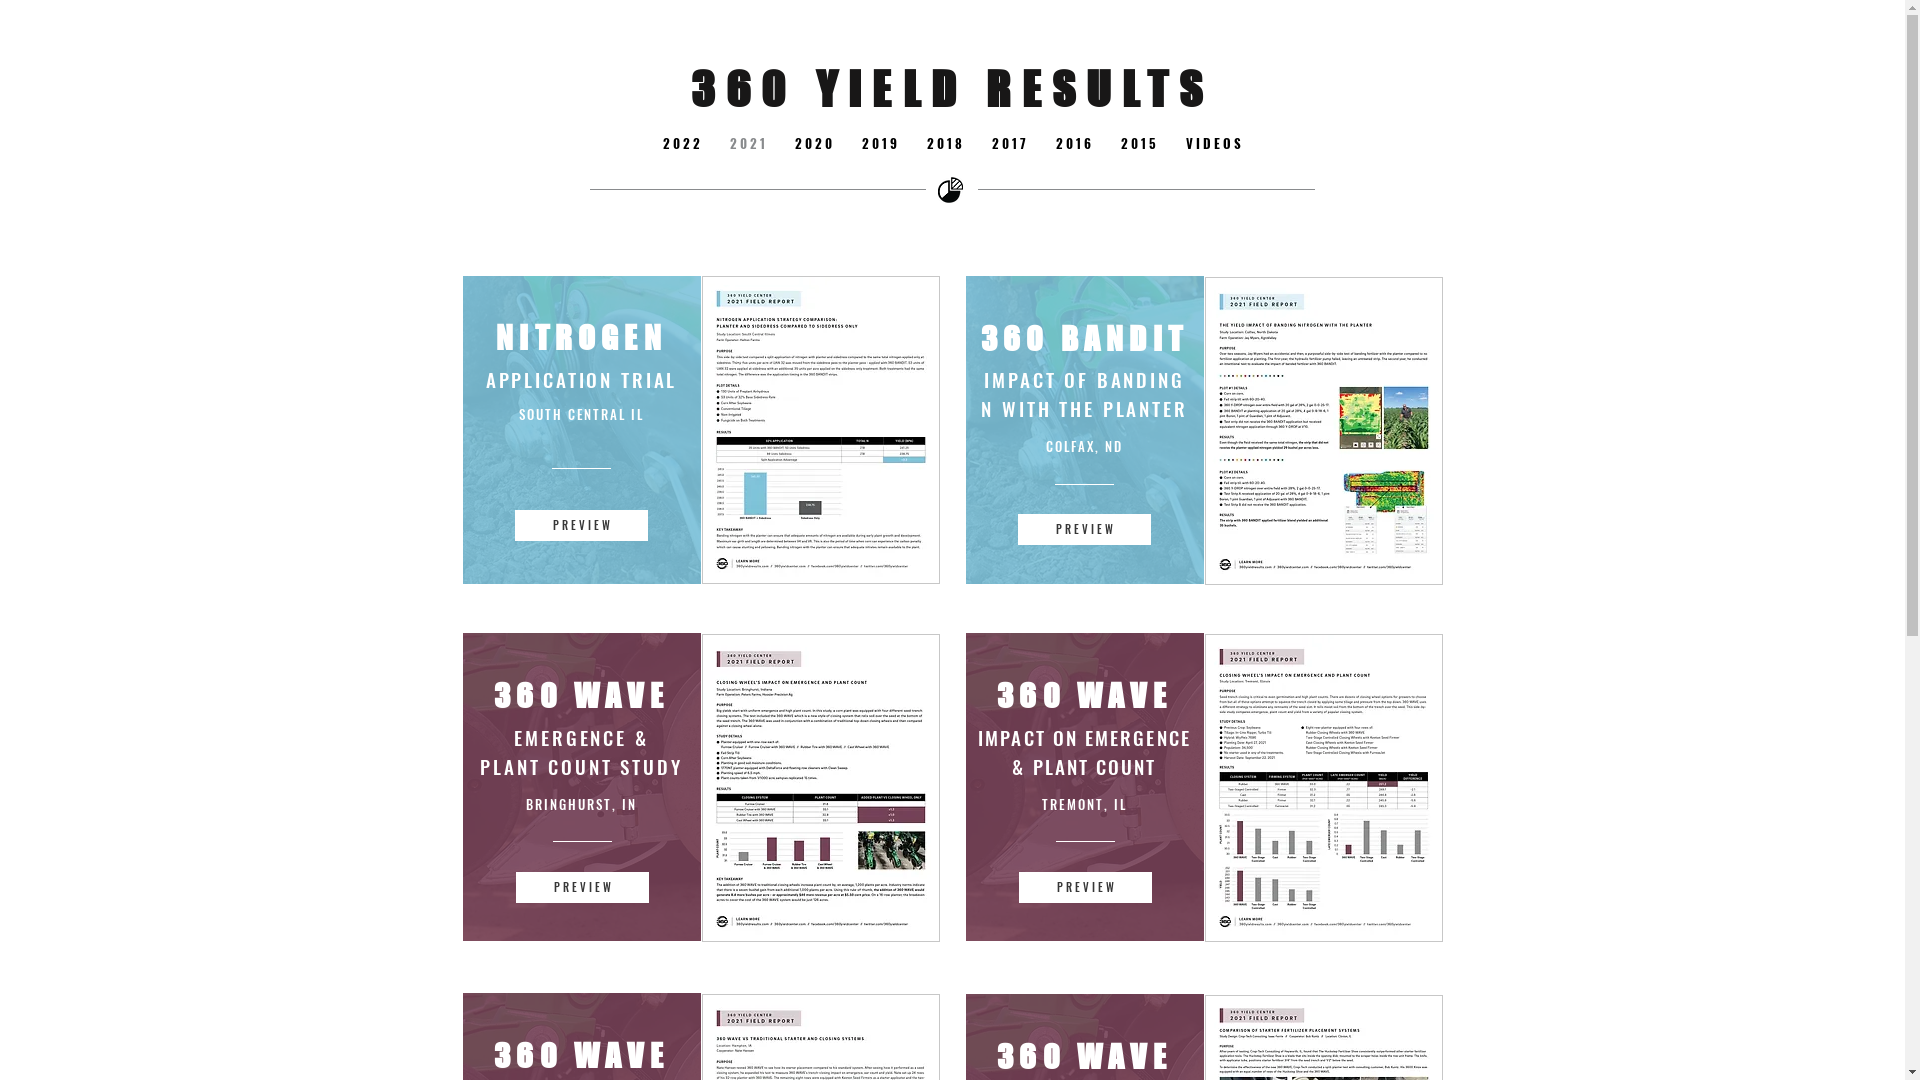 The width and height of the screenshot is (1920, 1080). What do you see at coordinates (582, 888) in the screenshot?
I see `P R E V I E W` at bounding box center [582, 888].